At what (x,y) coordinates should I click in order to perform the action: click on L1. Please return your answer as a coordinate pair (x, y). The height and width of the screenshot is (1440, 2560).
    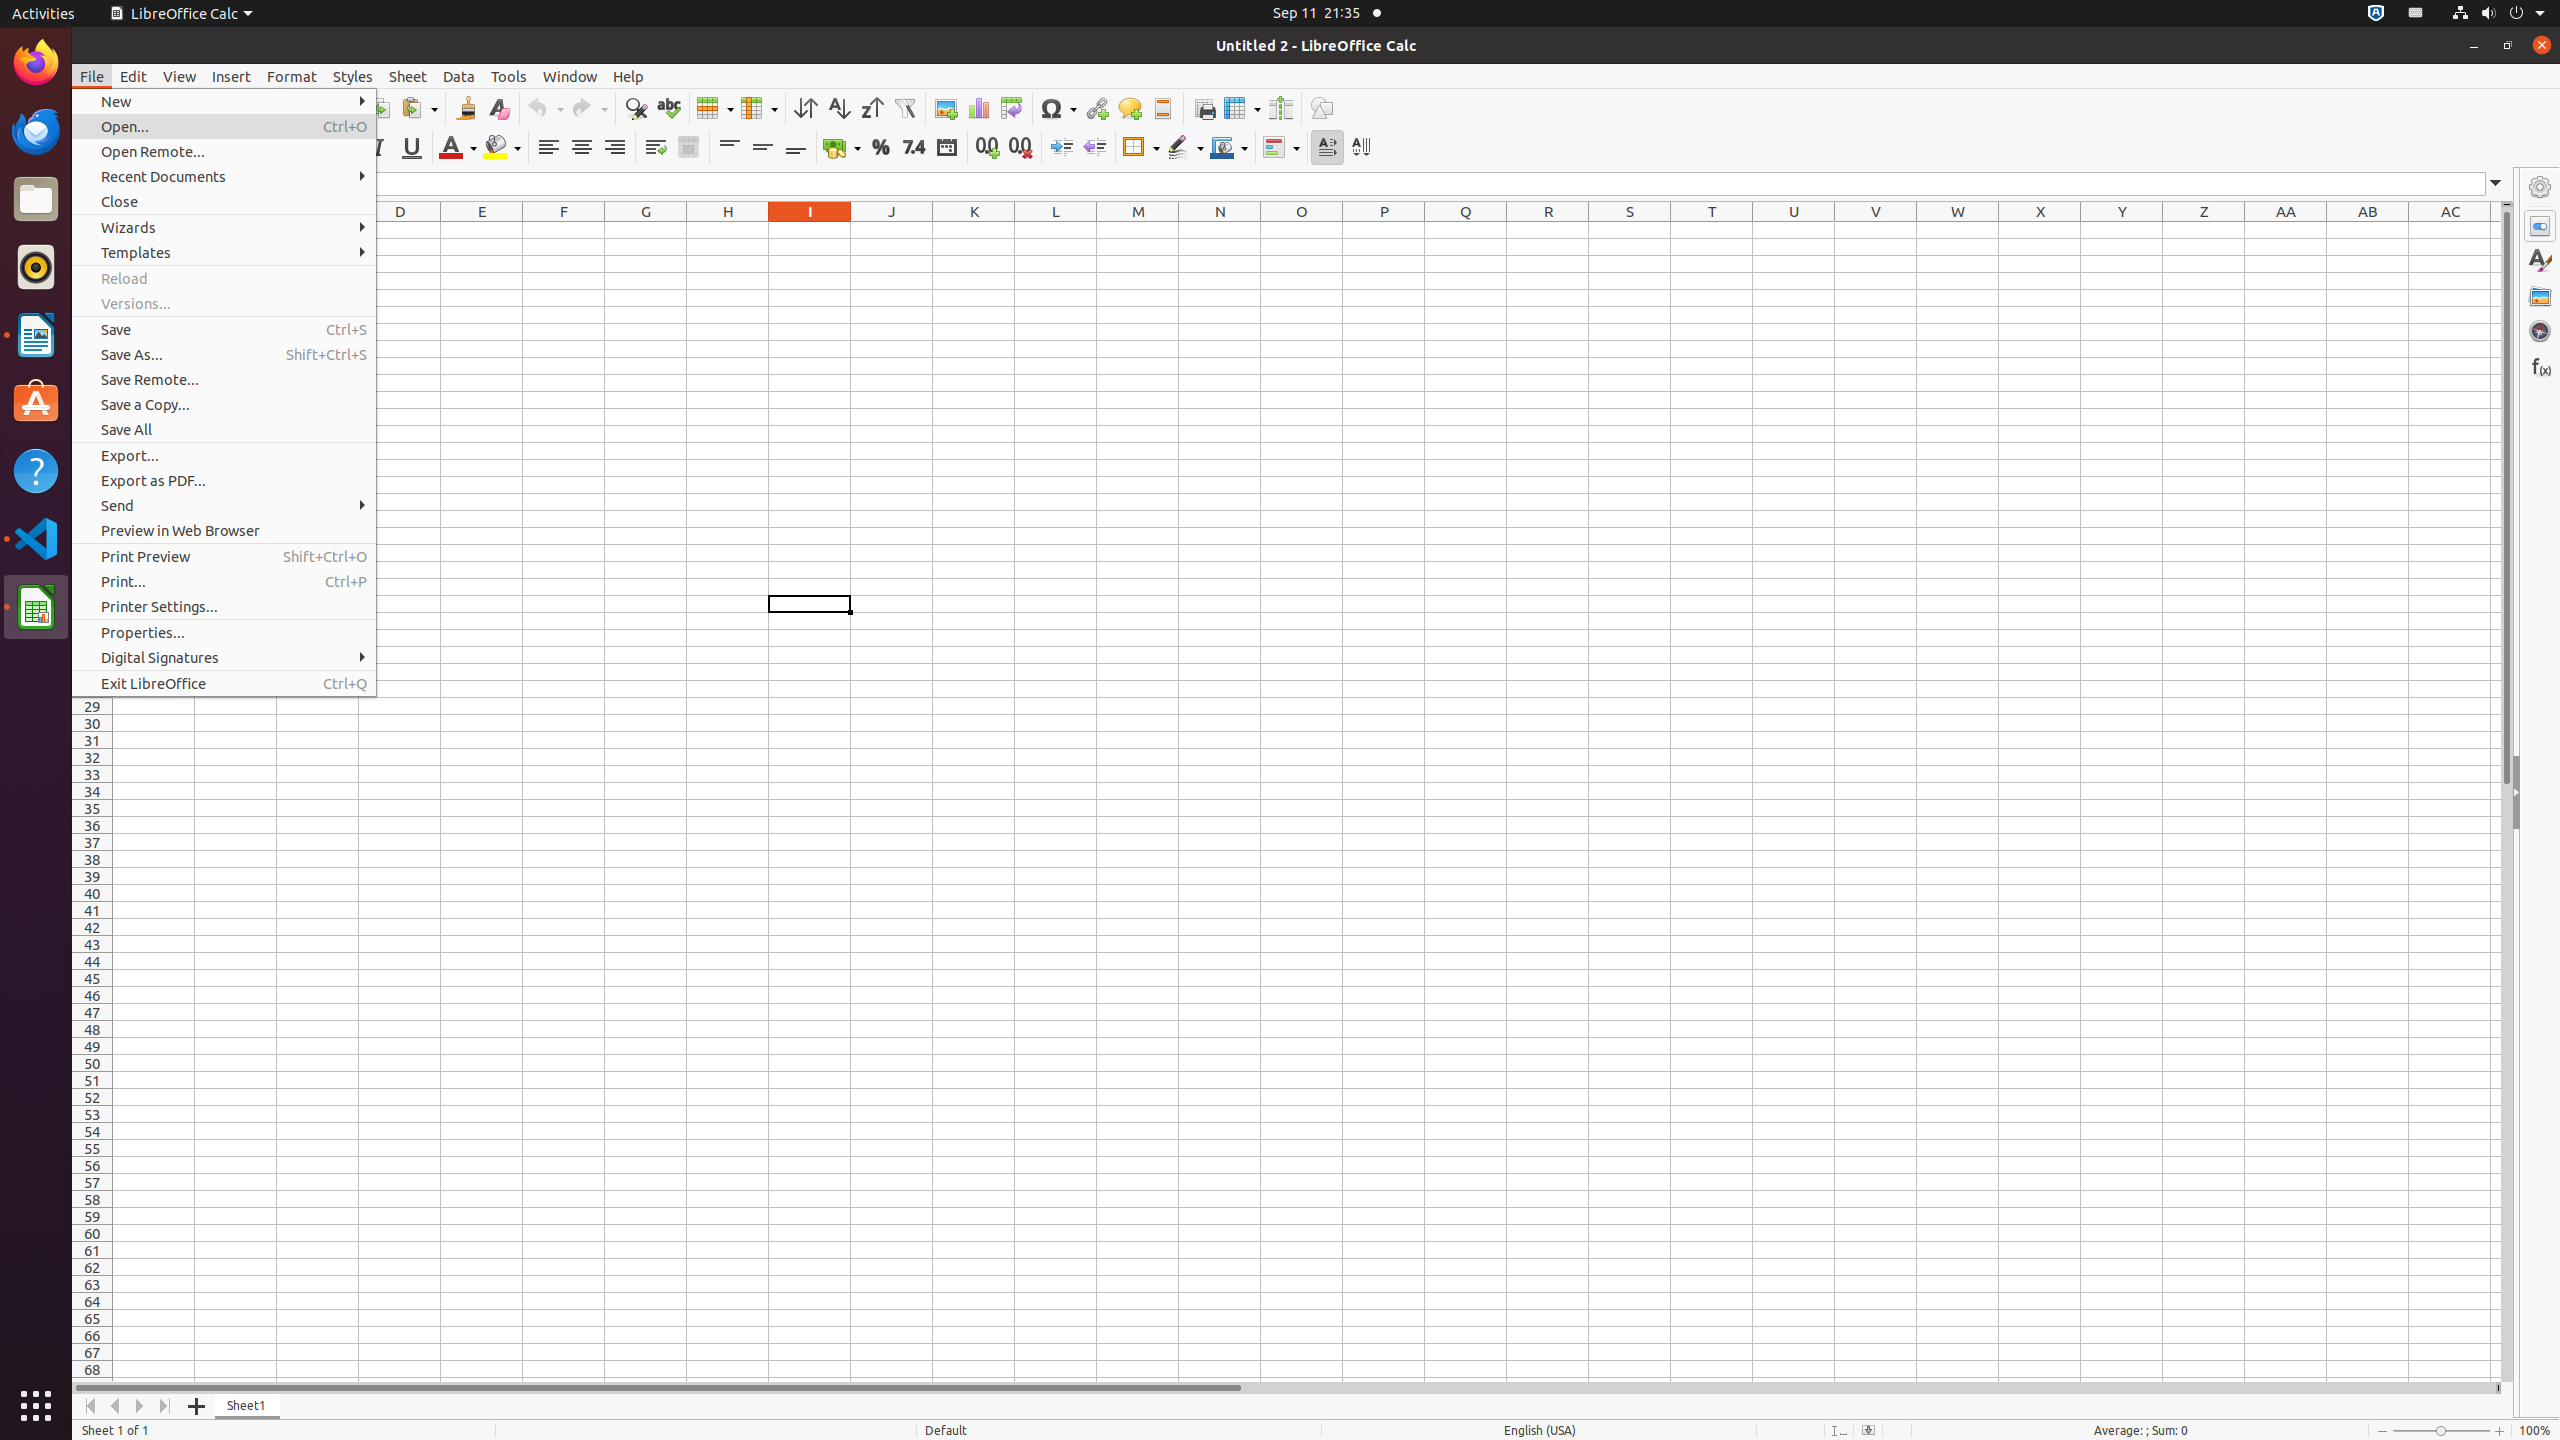
    Looking at the image, I should click on (1056, 230).